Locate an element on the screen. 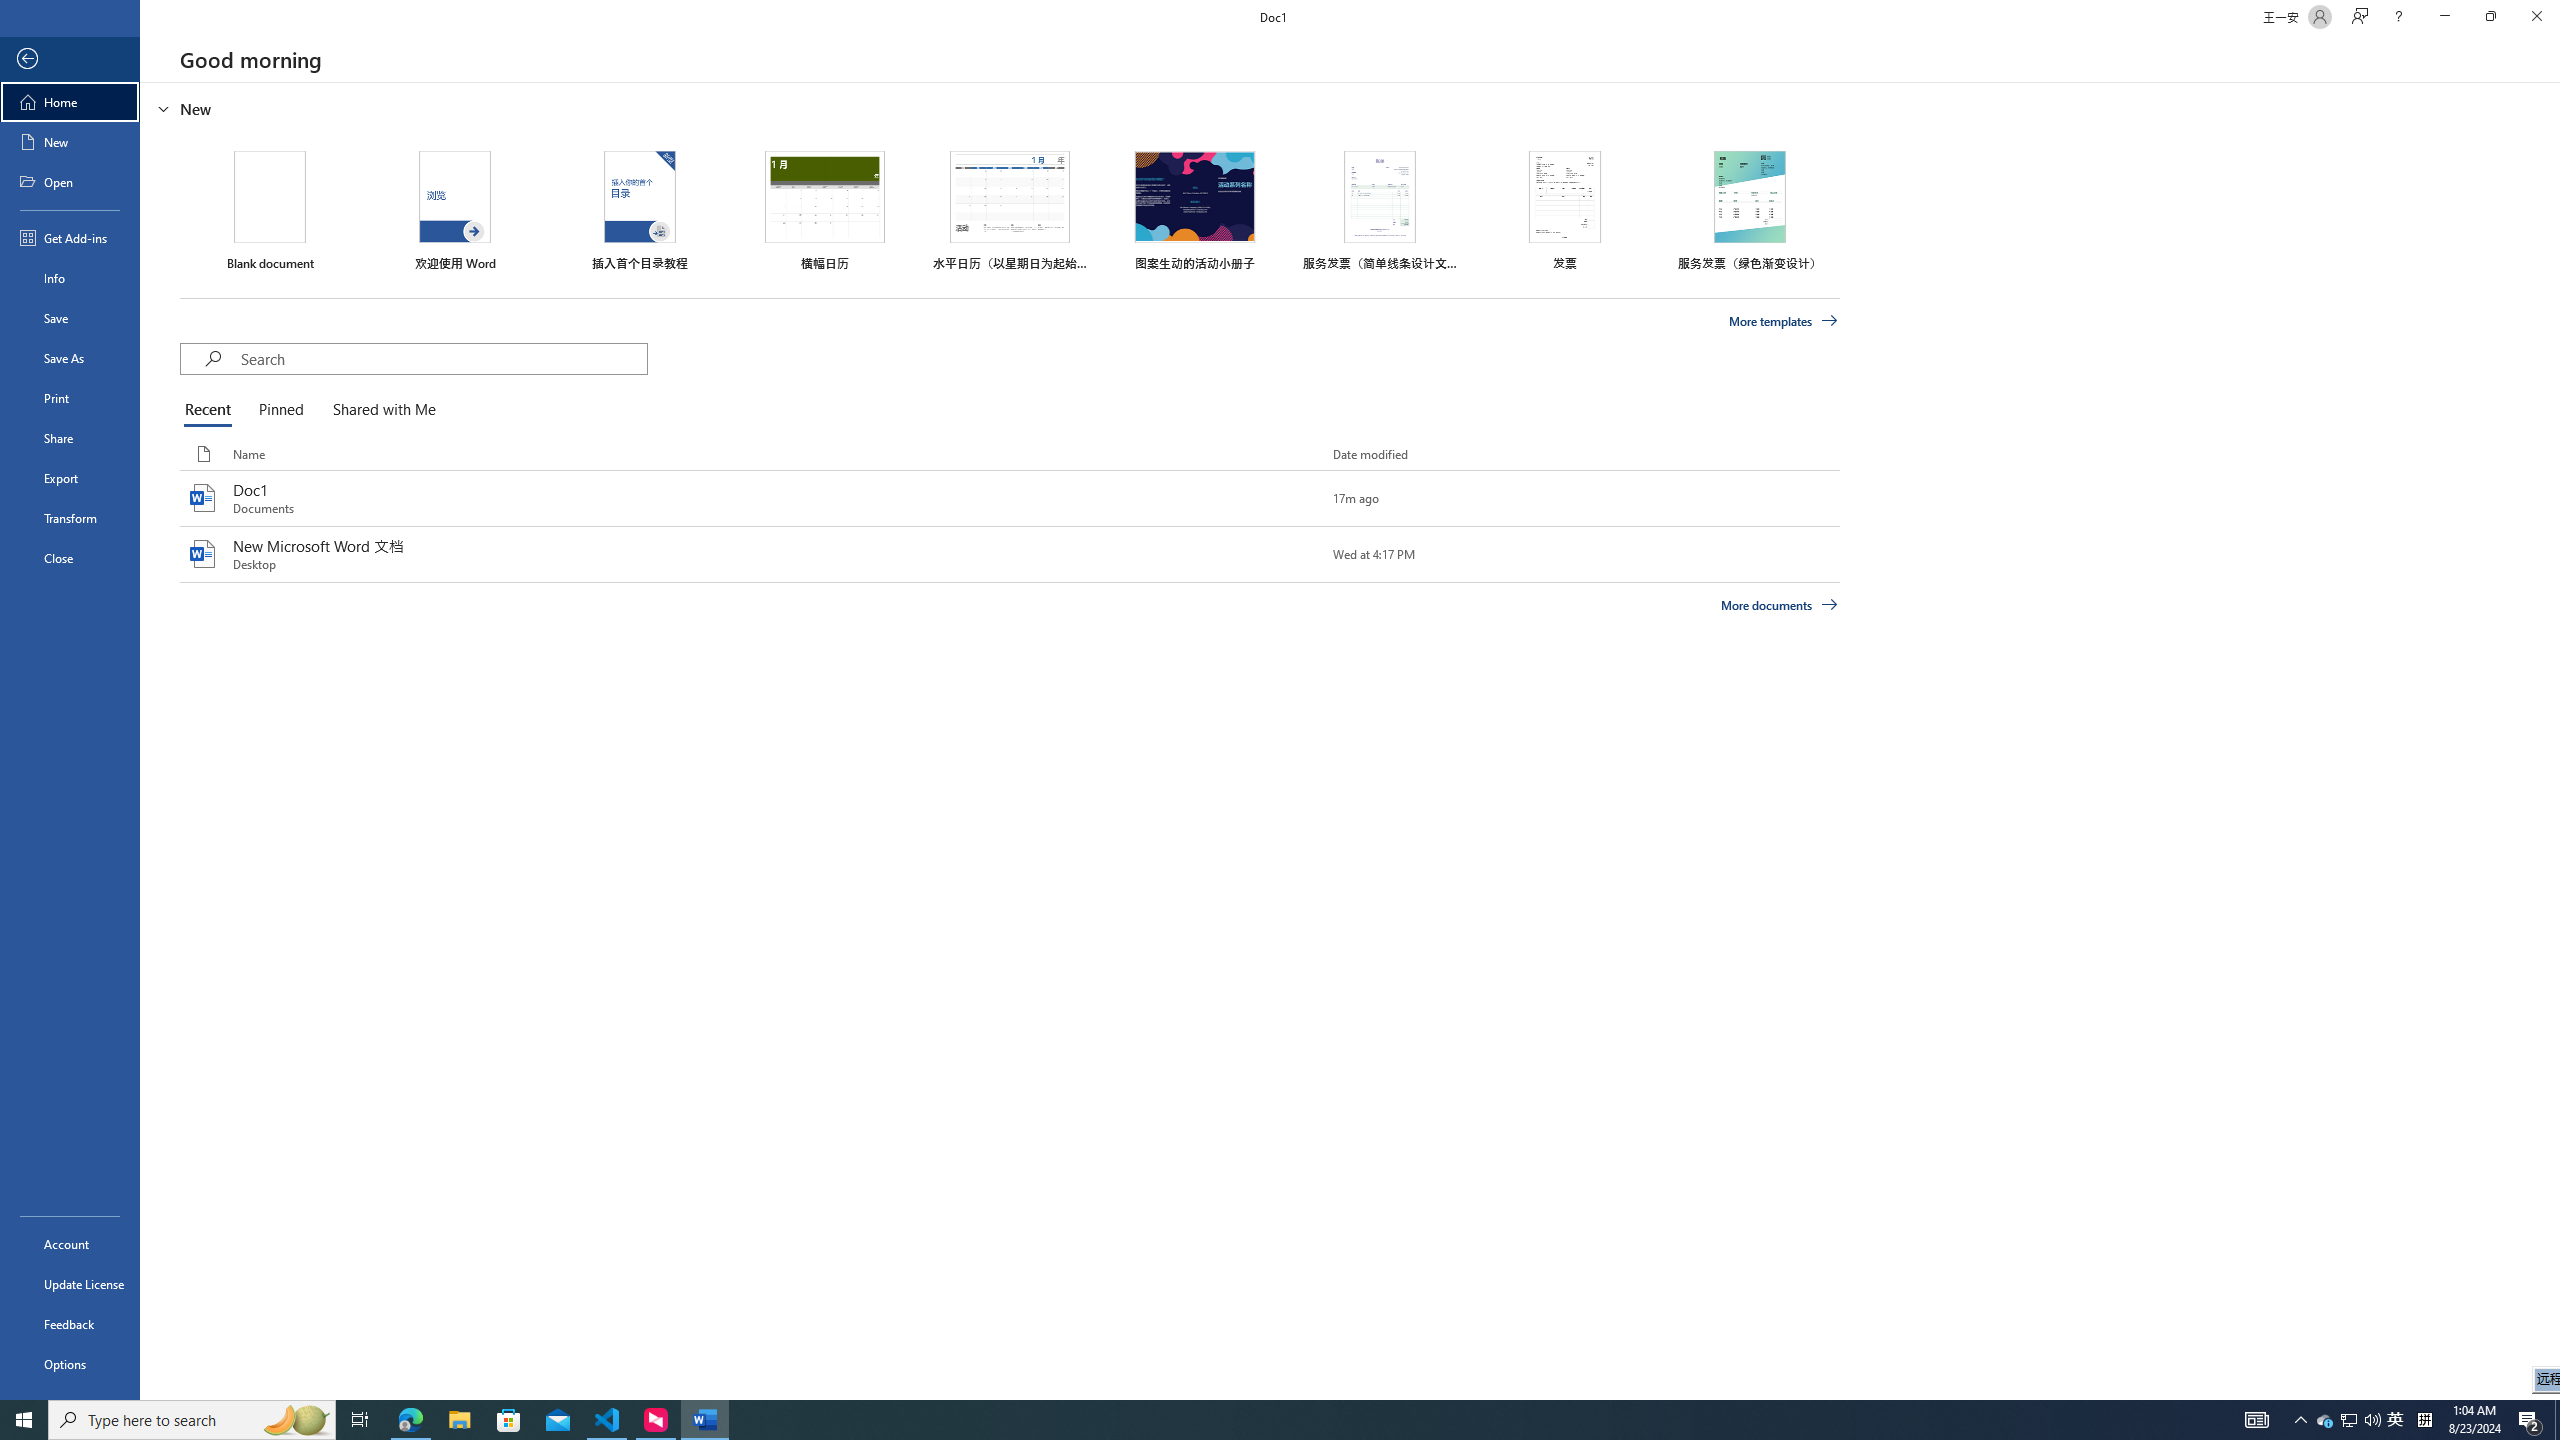 This screenshot has height=1440, width=2560. Pinned is located at coordinates (280, 410).